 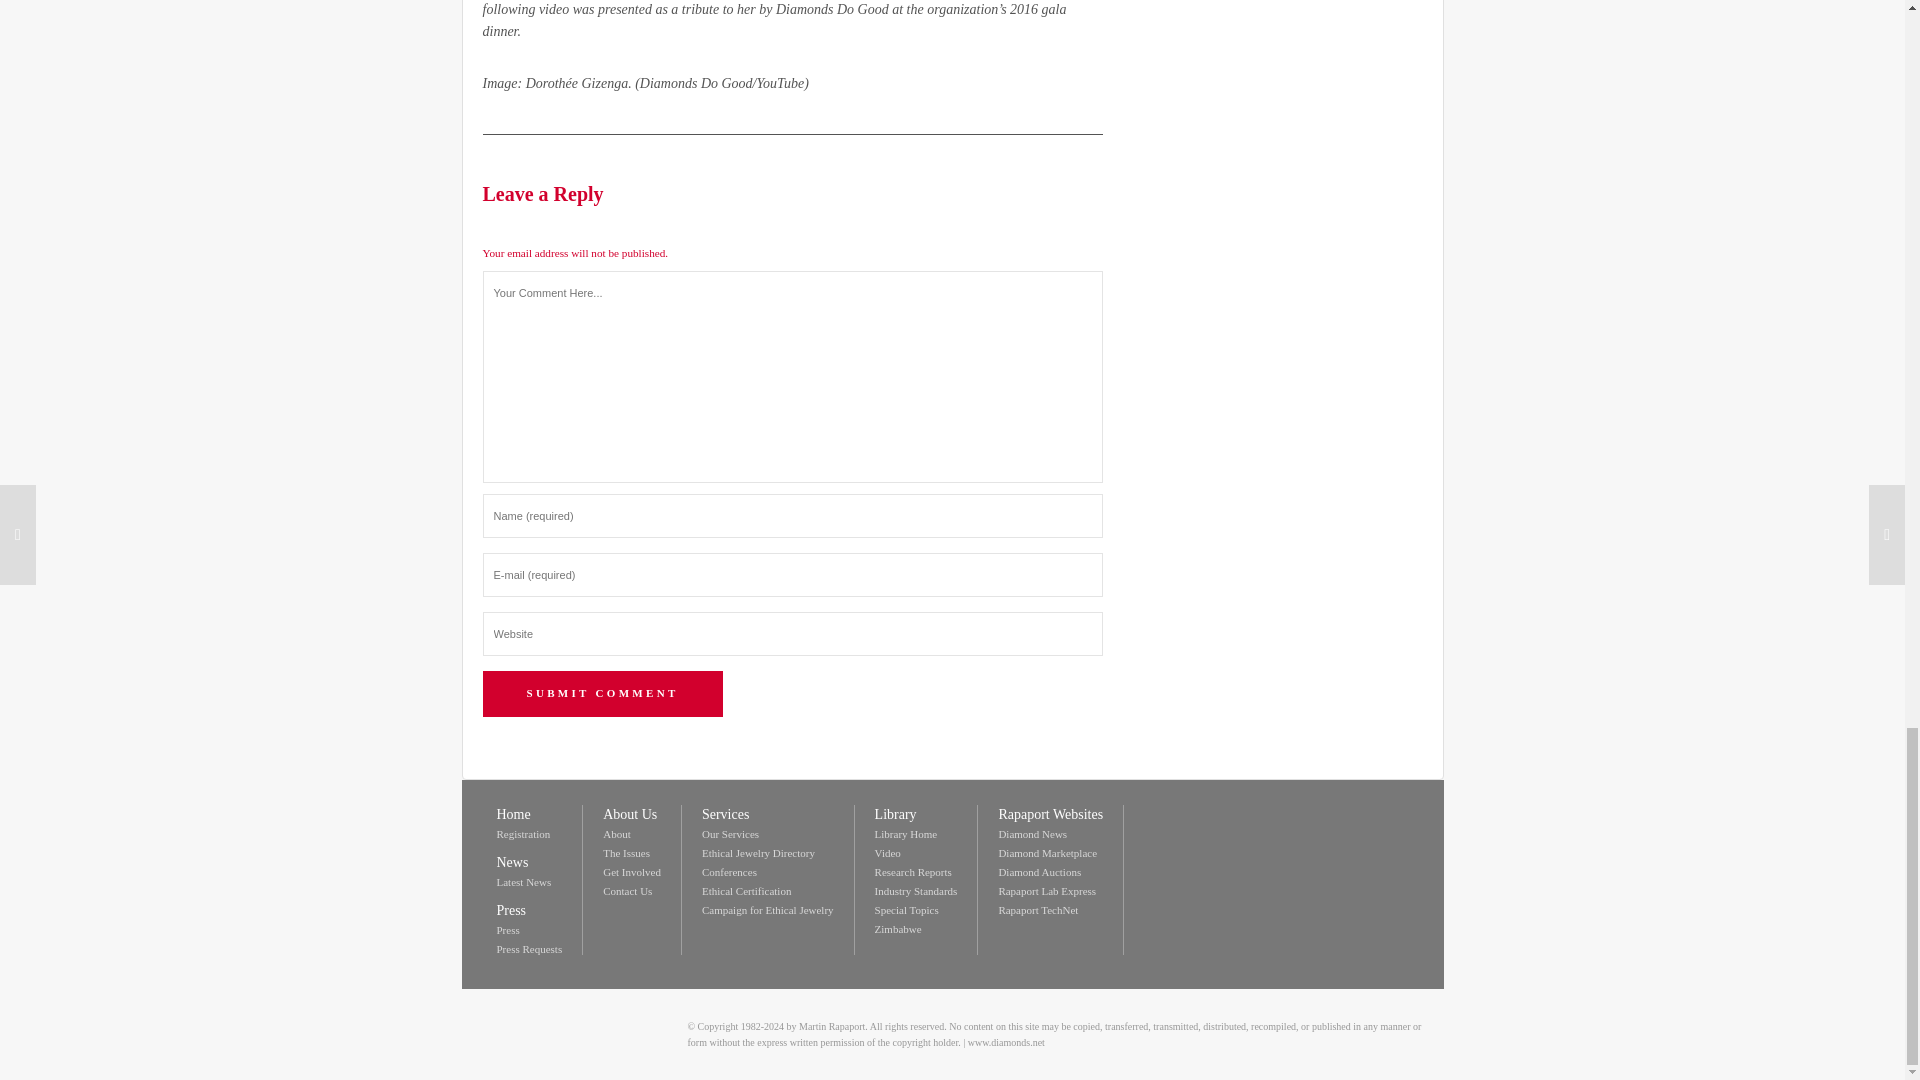 I want to click on Press, so click(x=506, y=930).